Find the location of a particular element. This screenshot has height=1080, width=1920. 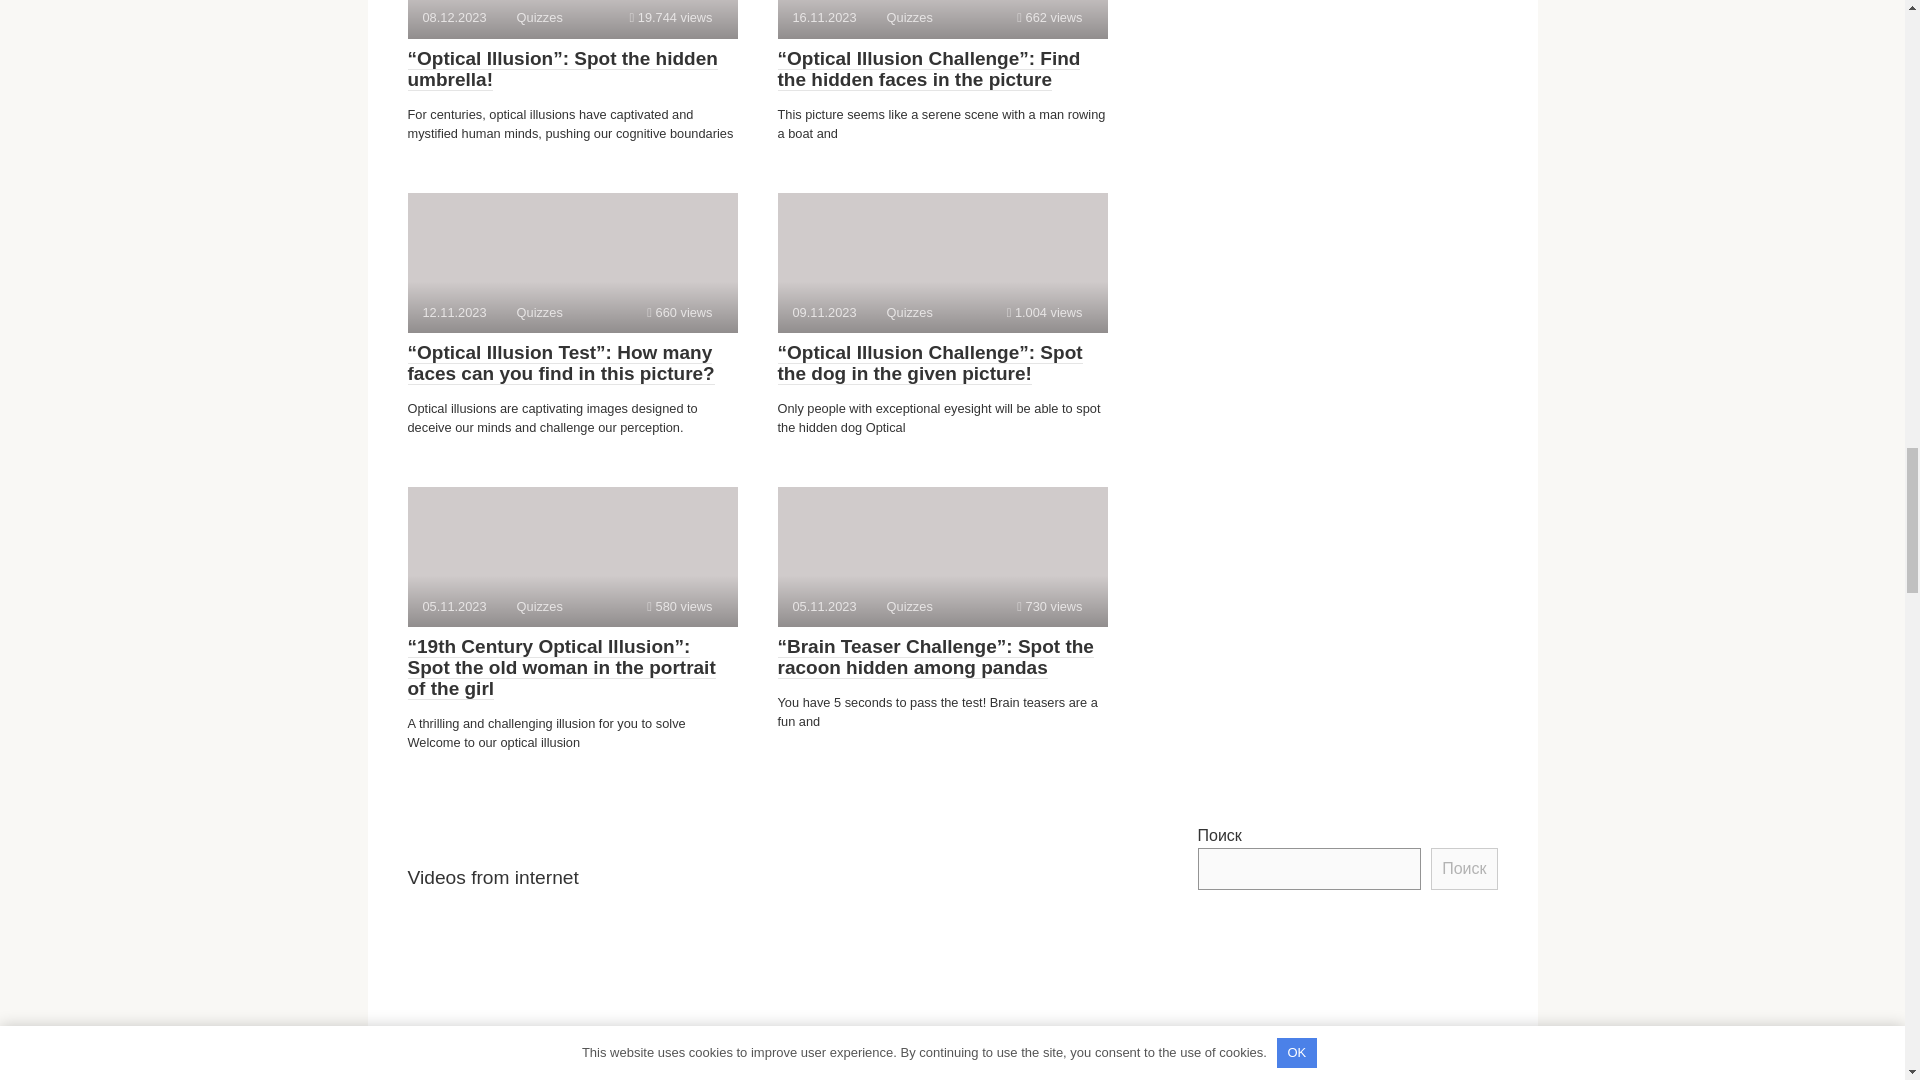

Views is located at coordinates (1050, 16).